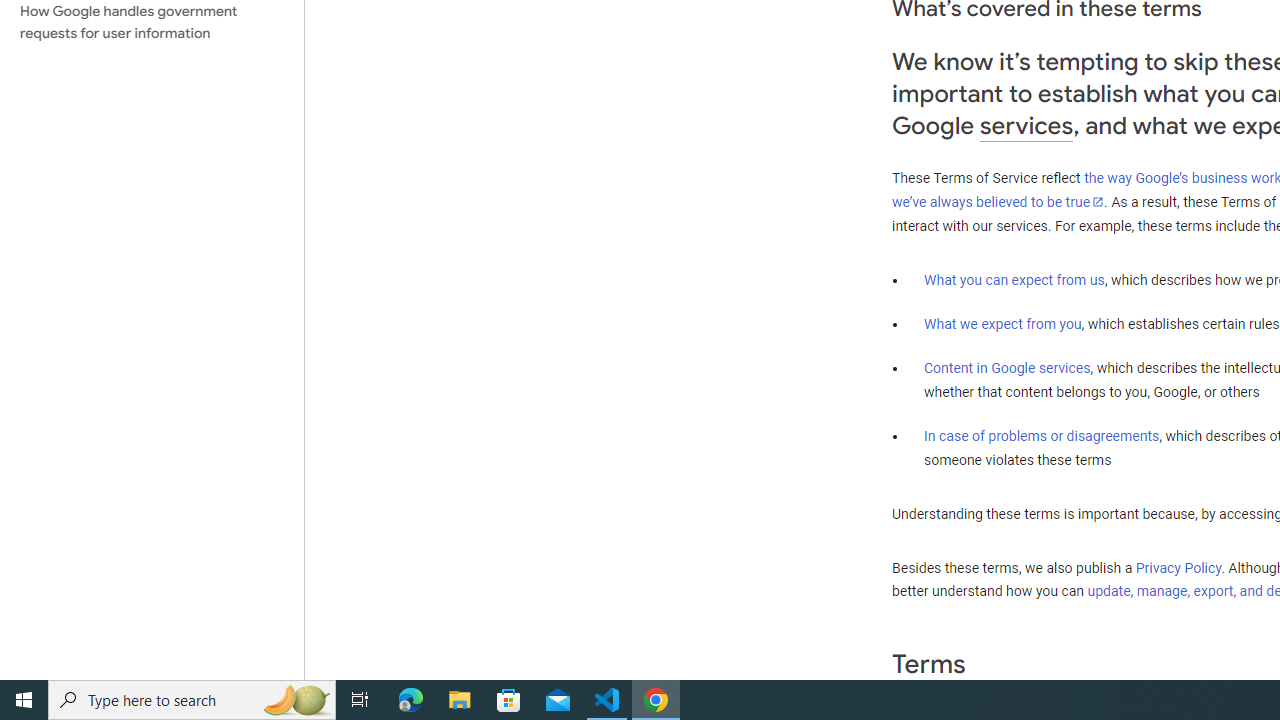 The width and height of the screenshot is (1280, 720). What do you see at coordinates (1007, 368) in the screenshot?
I see `Content in Google services` at bounding box center [1007, 368].